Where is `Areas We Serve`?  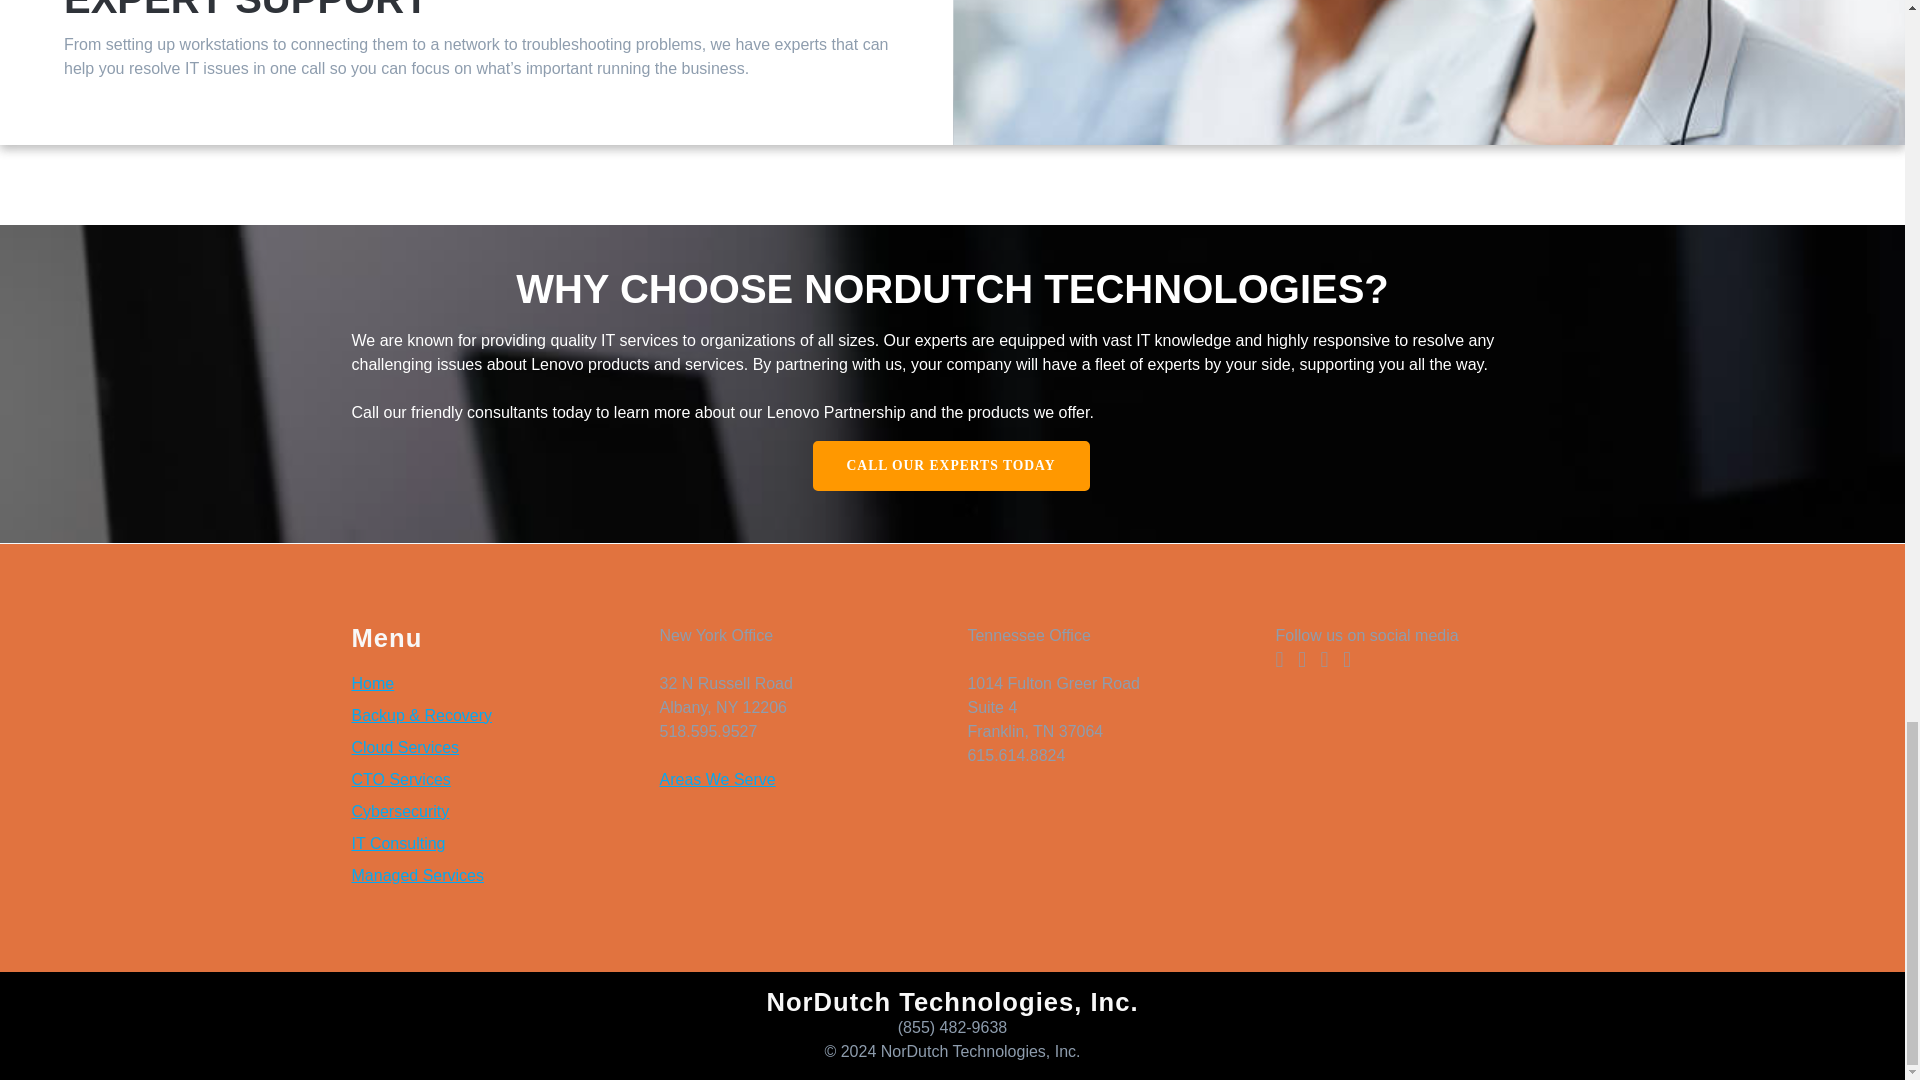 Areas We Serve is located at coordinates (716, 780).